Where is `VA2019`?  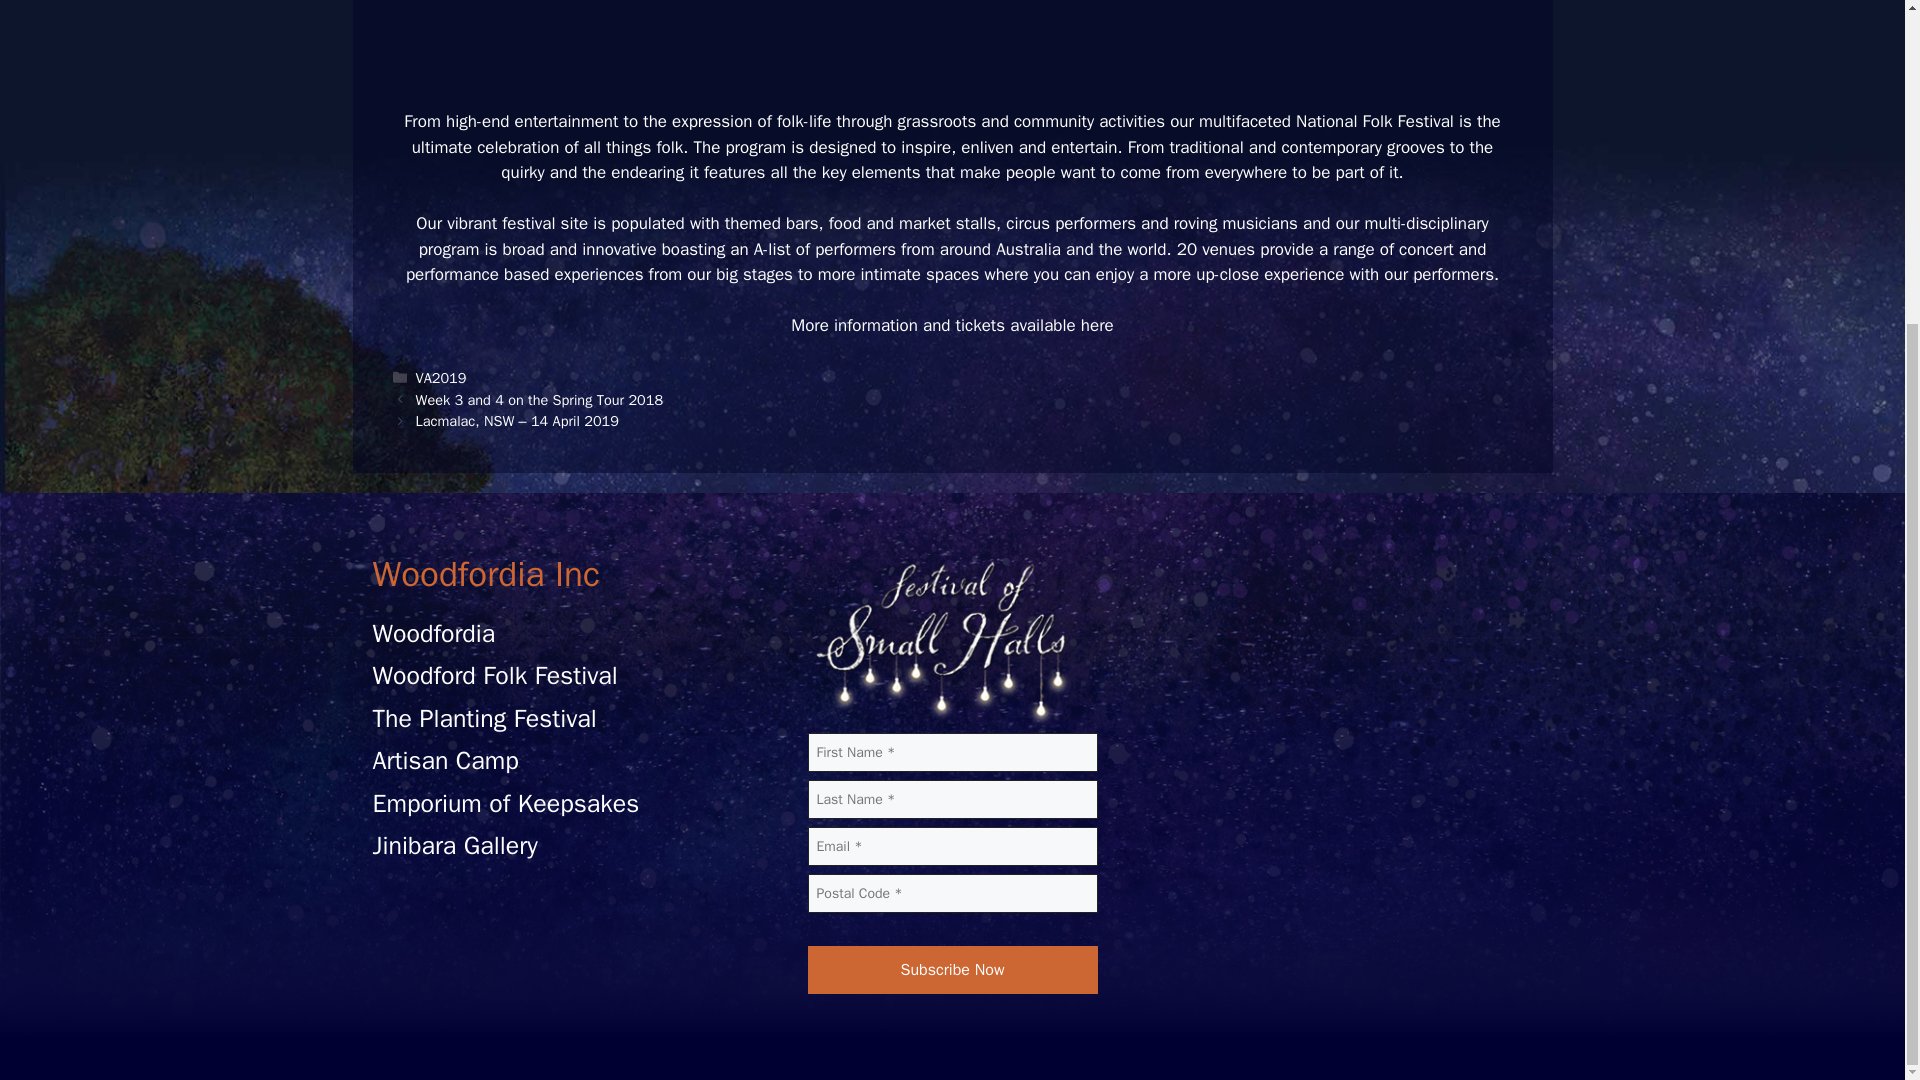 VA2019 is located at coordinates (441, 378).